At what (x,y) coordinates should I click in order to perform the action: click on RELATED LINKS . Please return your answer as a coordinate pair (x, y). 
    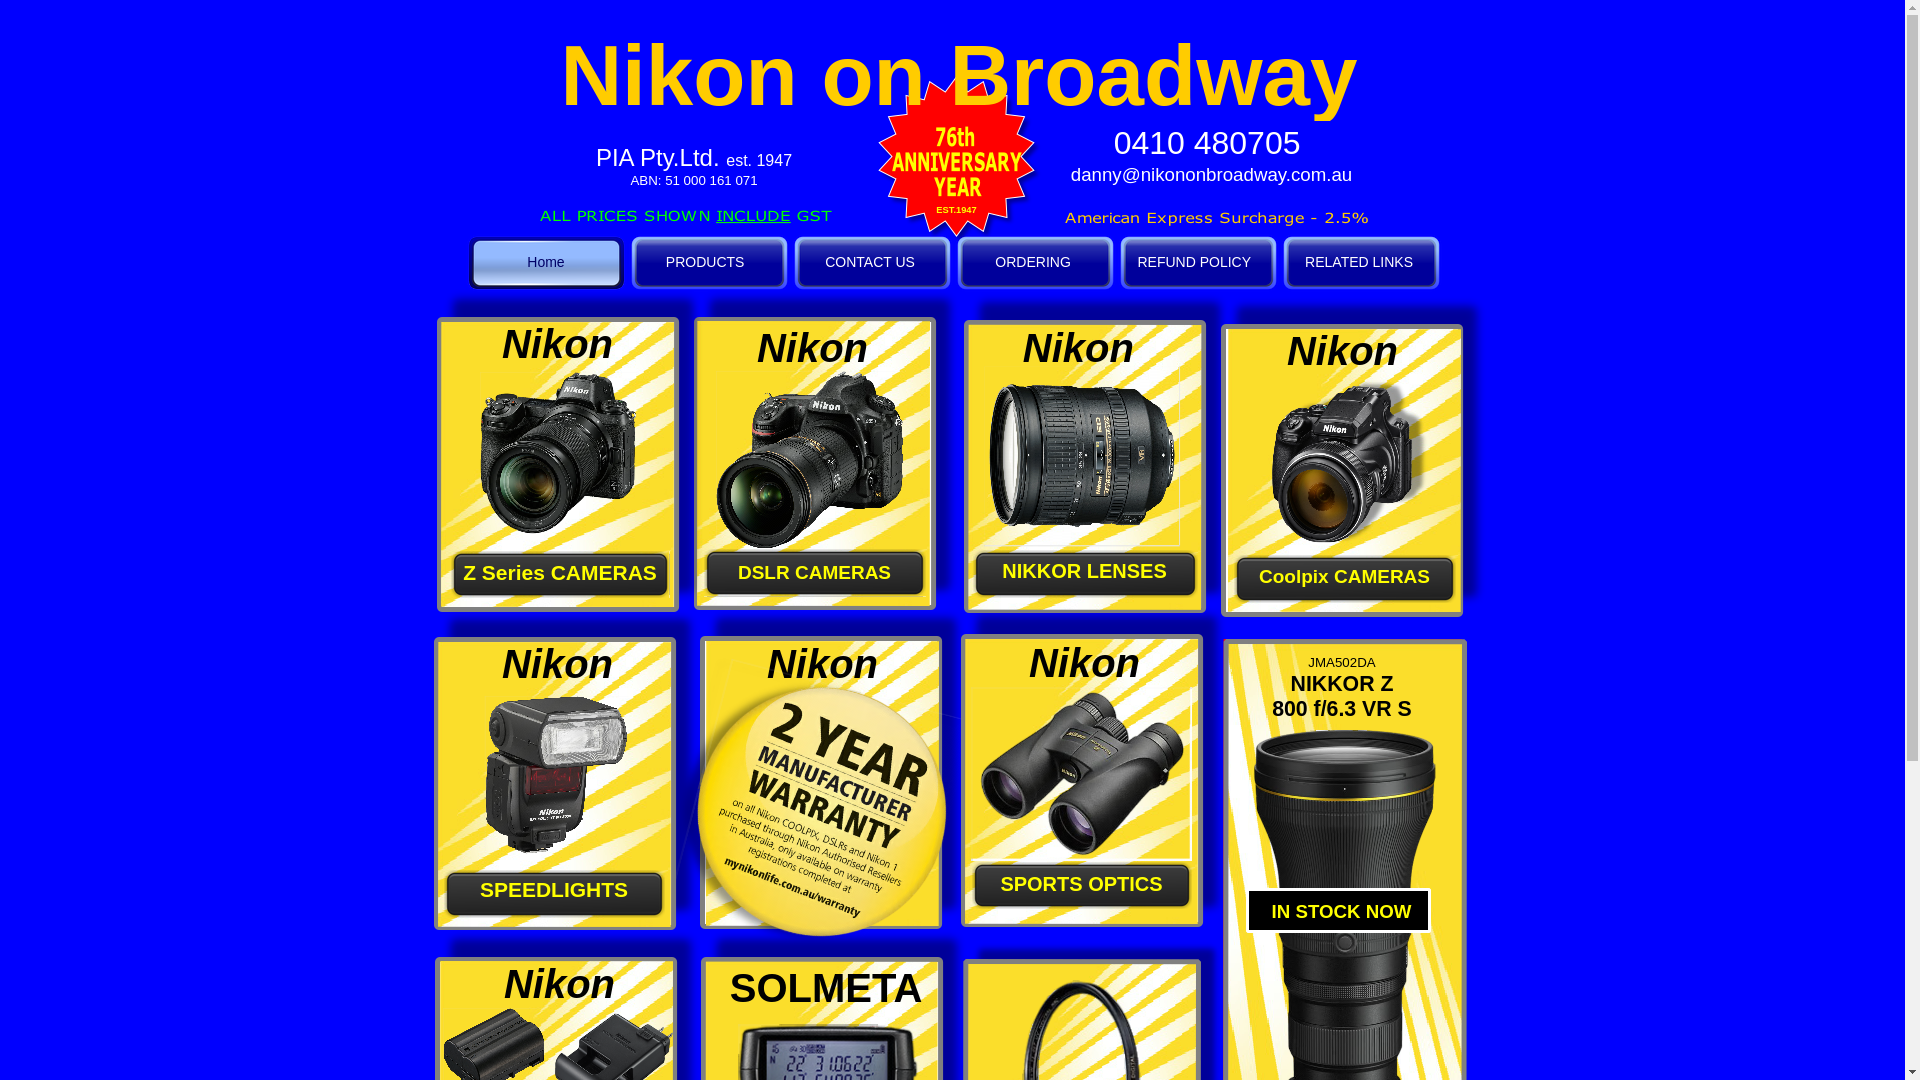
    Looking at the image, I should click on (1362, 263).